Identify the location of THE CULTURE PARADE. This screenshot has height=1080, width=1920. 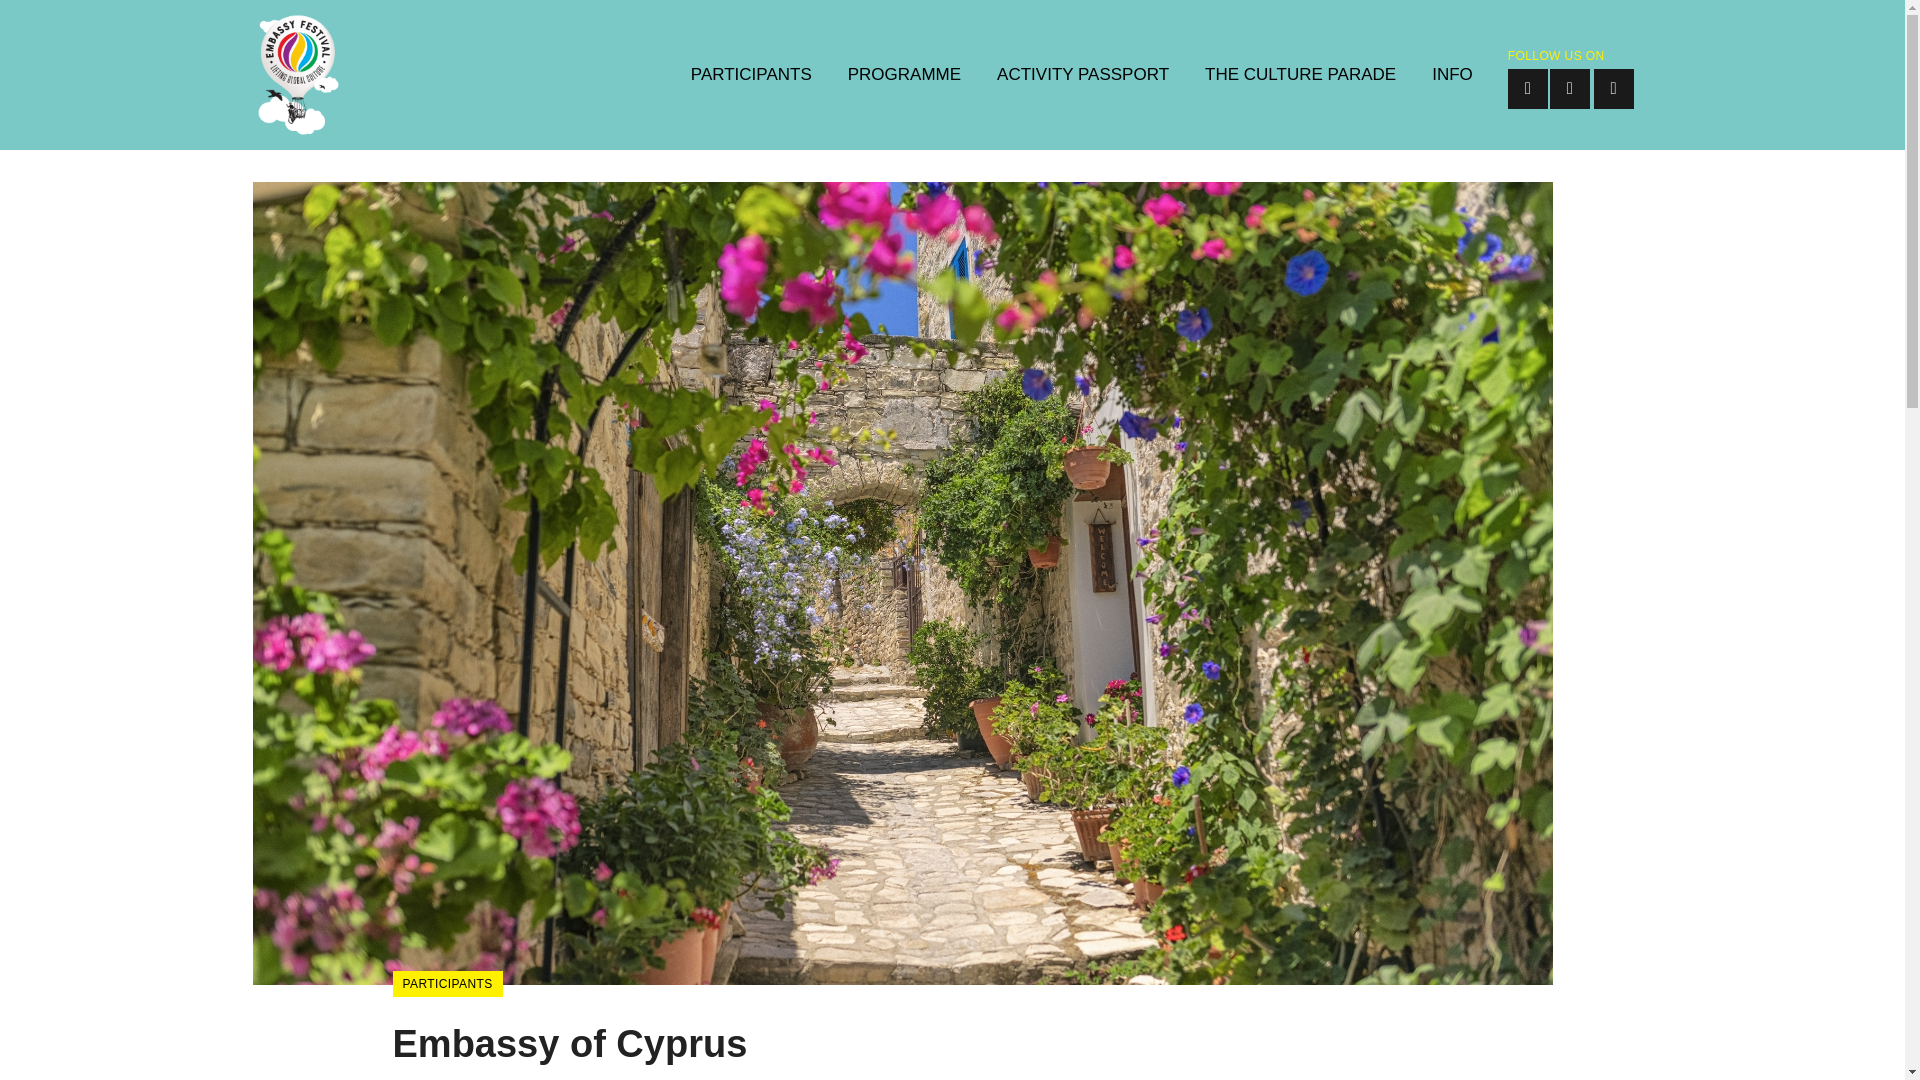
(1300, 75).